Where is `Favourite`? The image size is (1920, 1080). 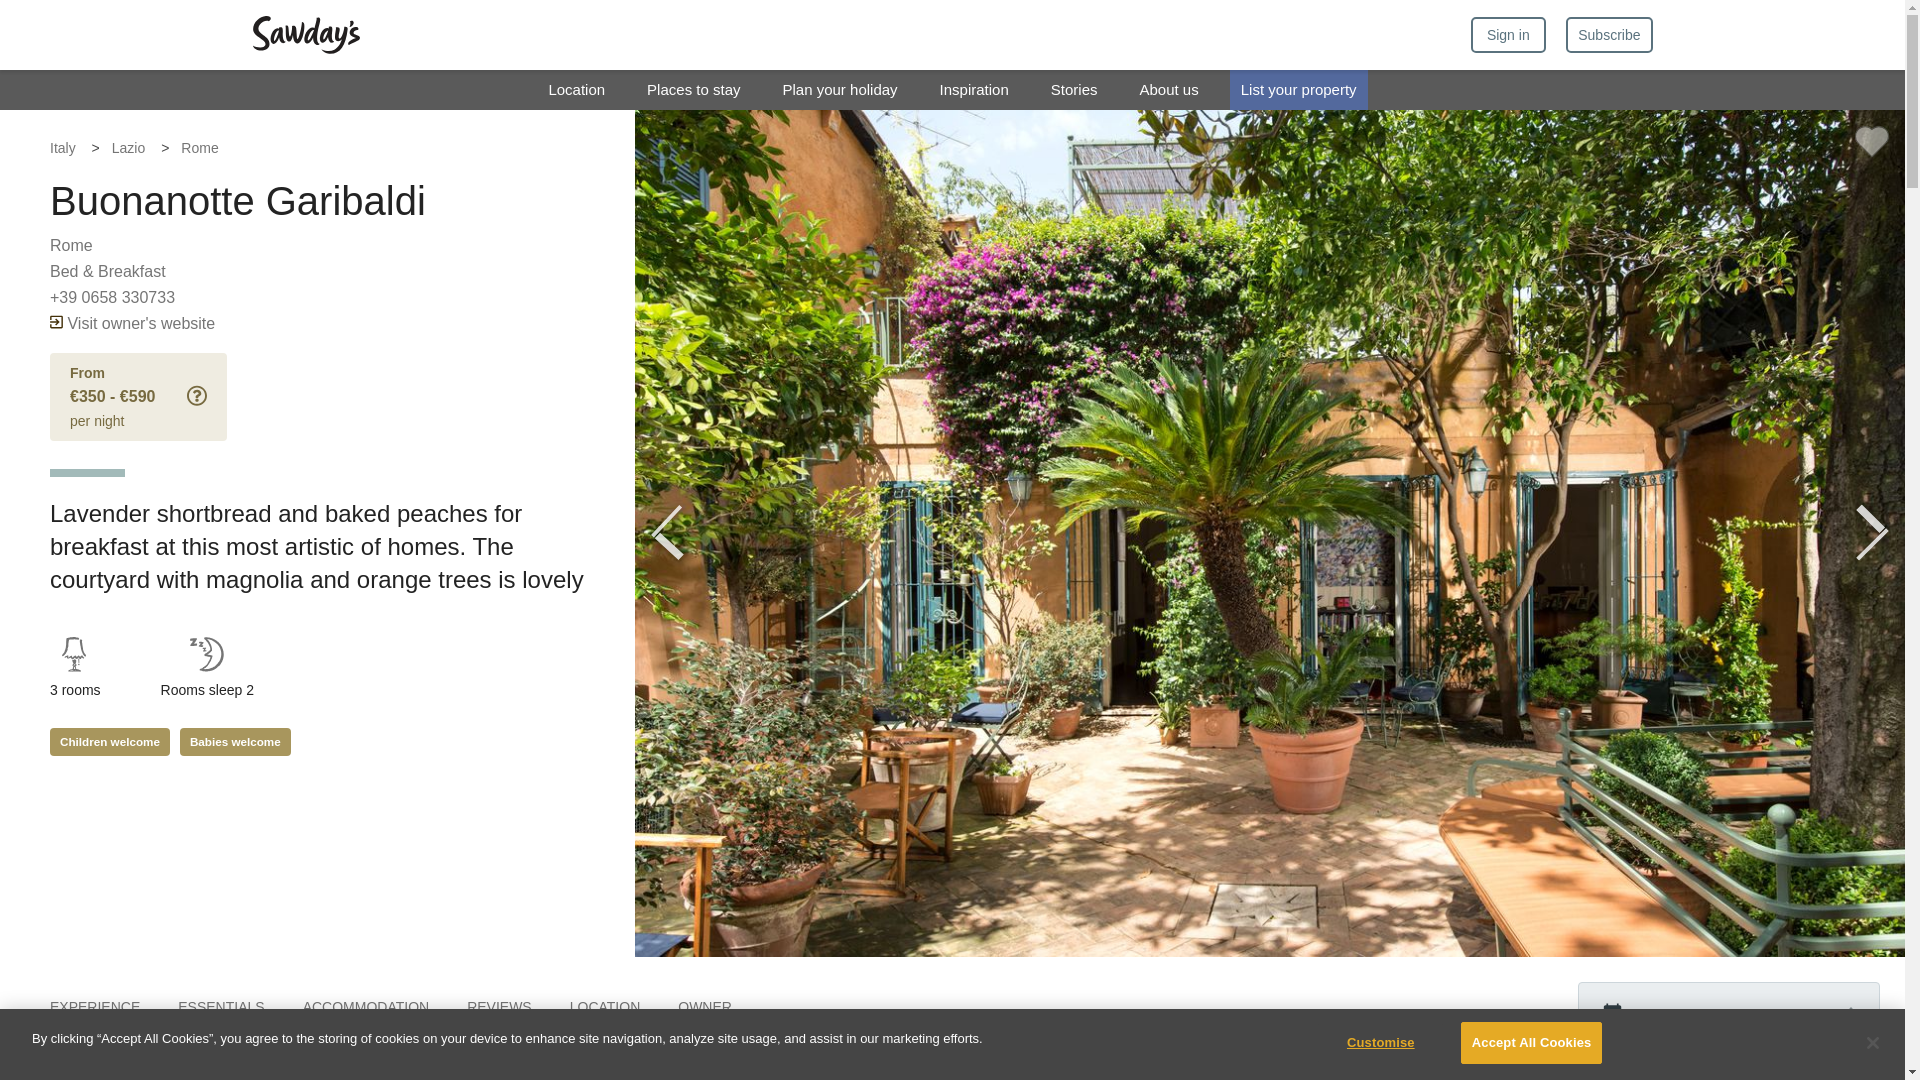 Favourite is located at coordinates (1872, 141).